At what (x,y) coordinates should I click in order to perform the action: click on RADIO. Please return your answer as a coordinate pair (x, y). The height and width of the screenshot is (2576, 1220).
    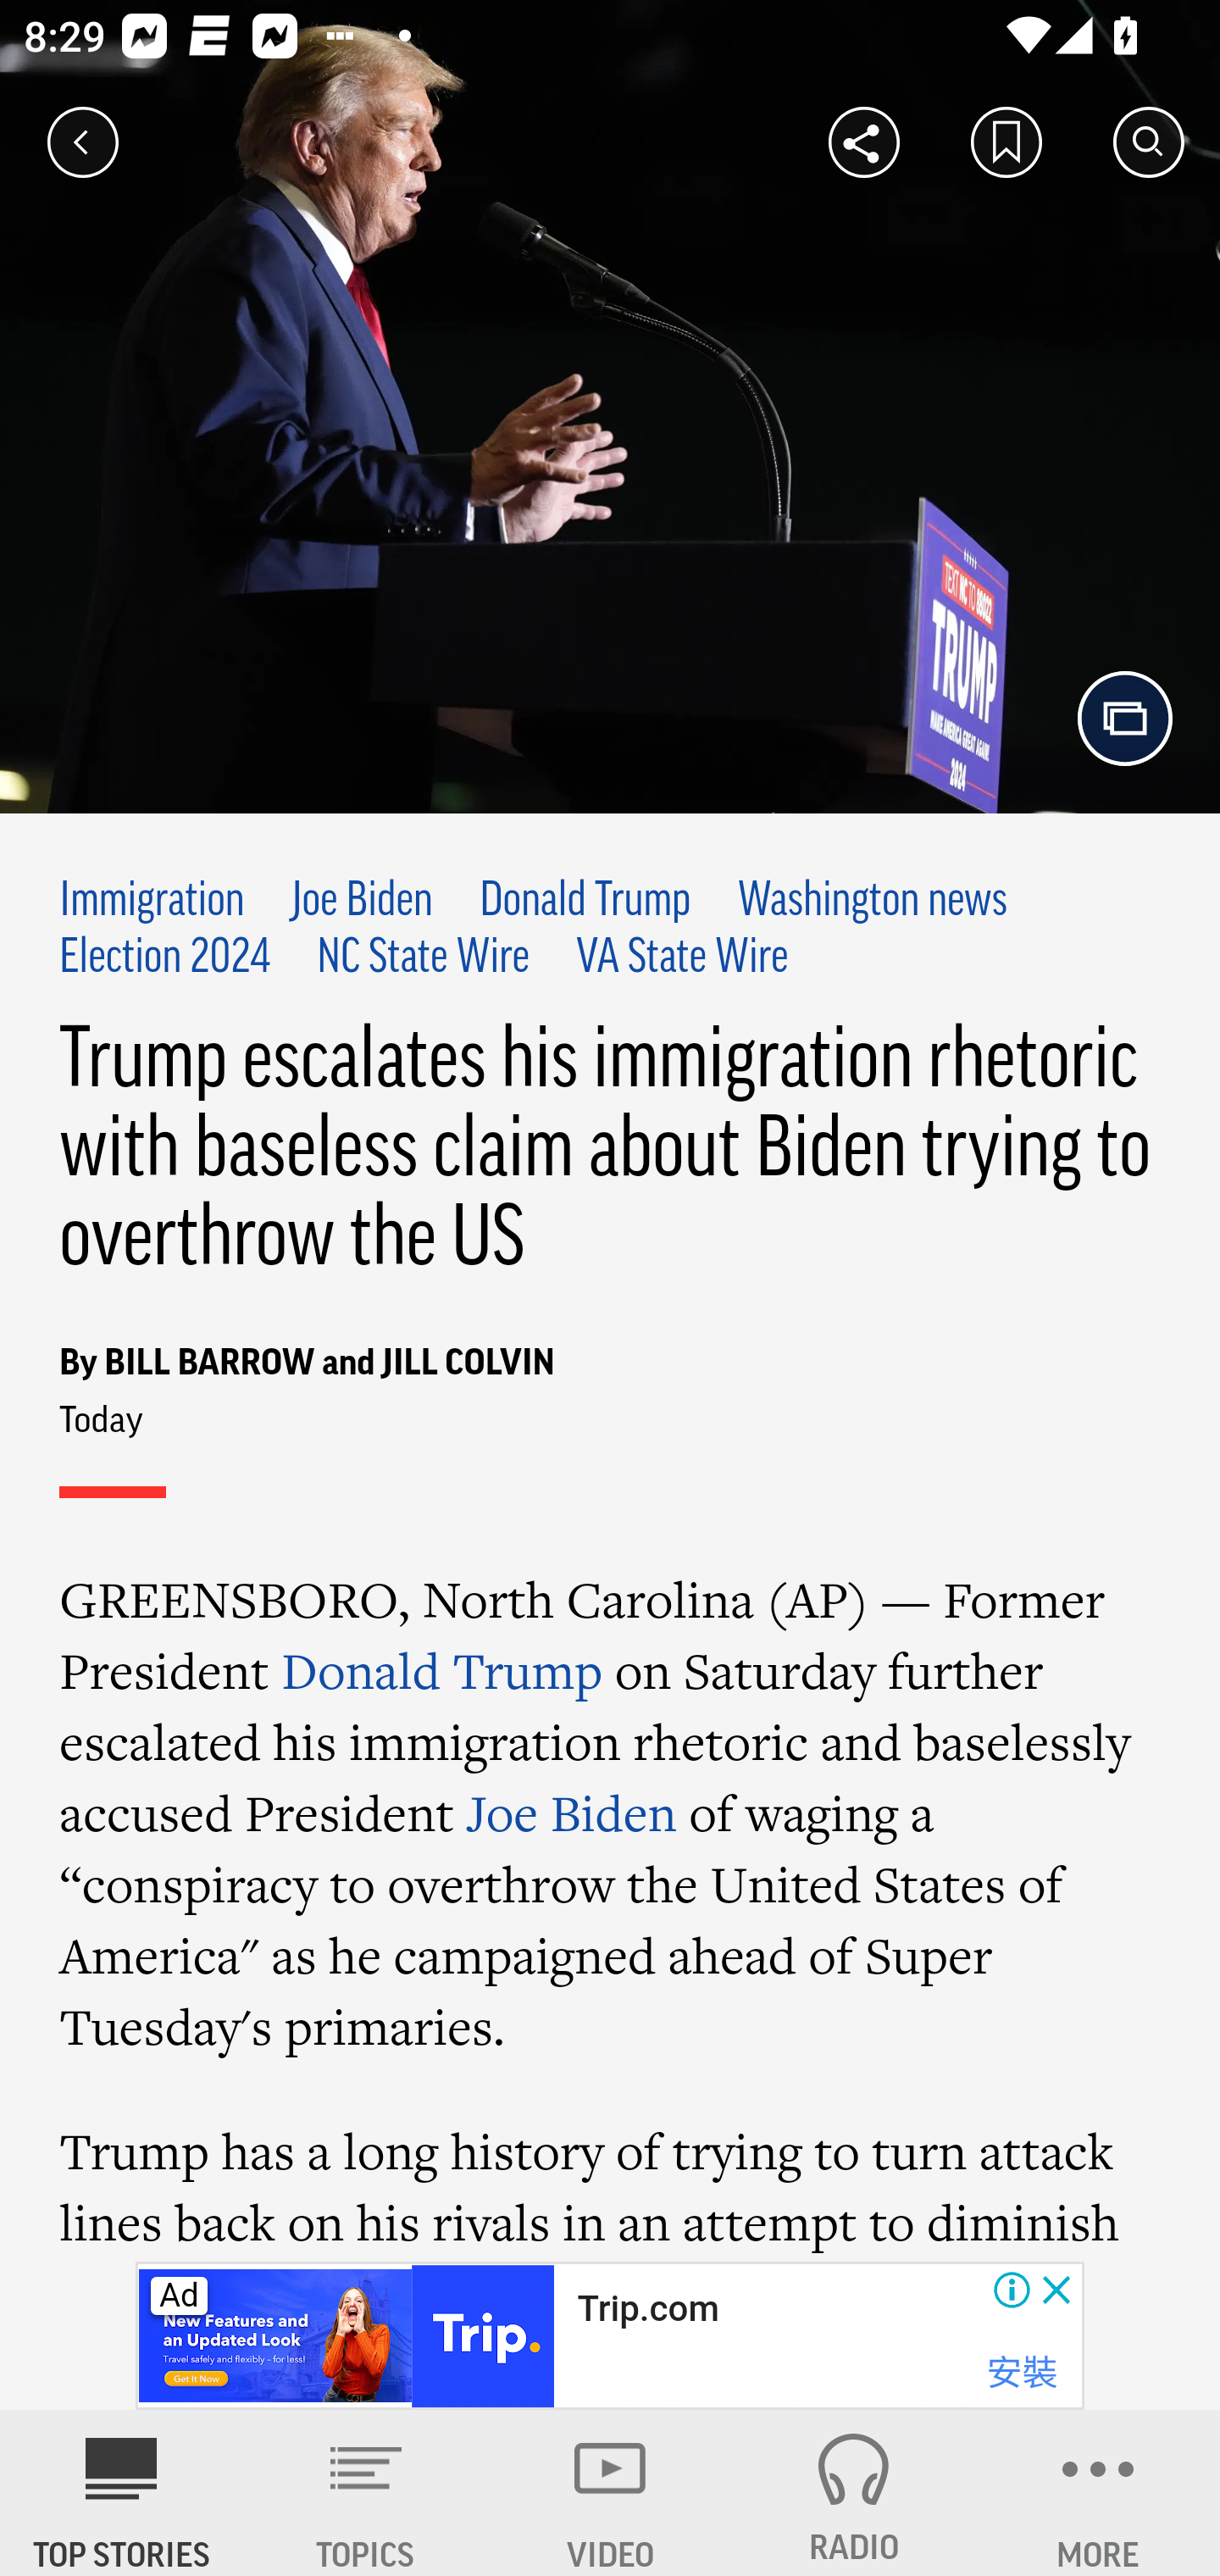
    Looking at the image, I should click on (854, 2493).